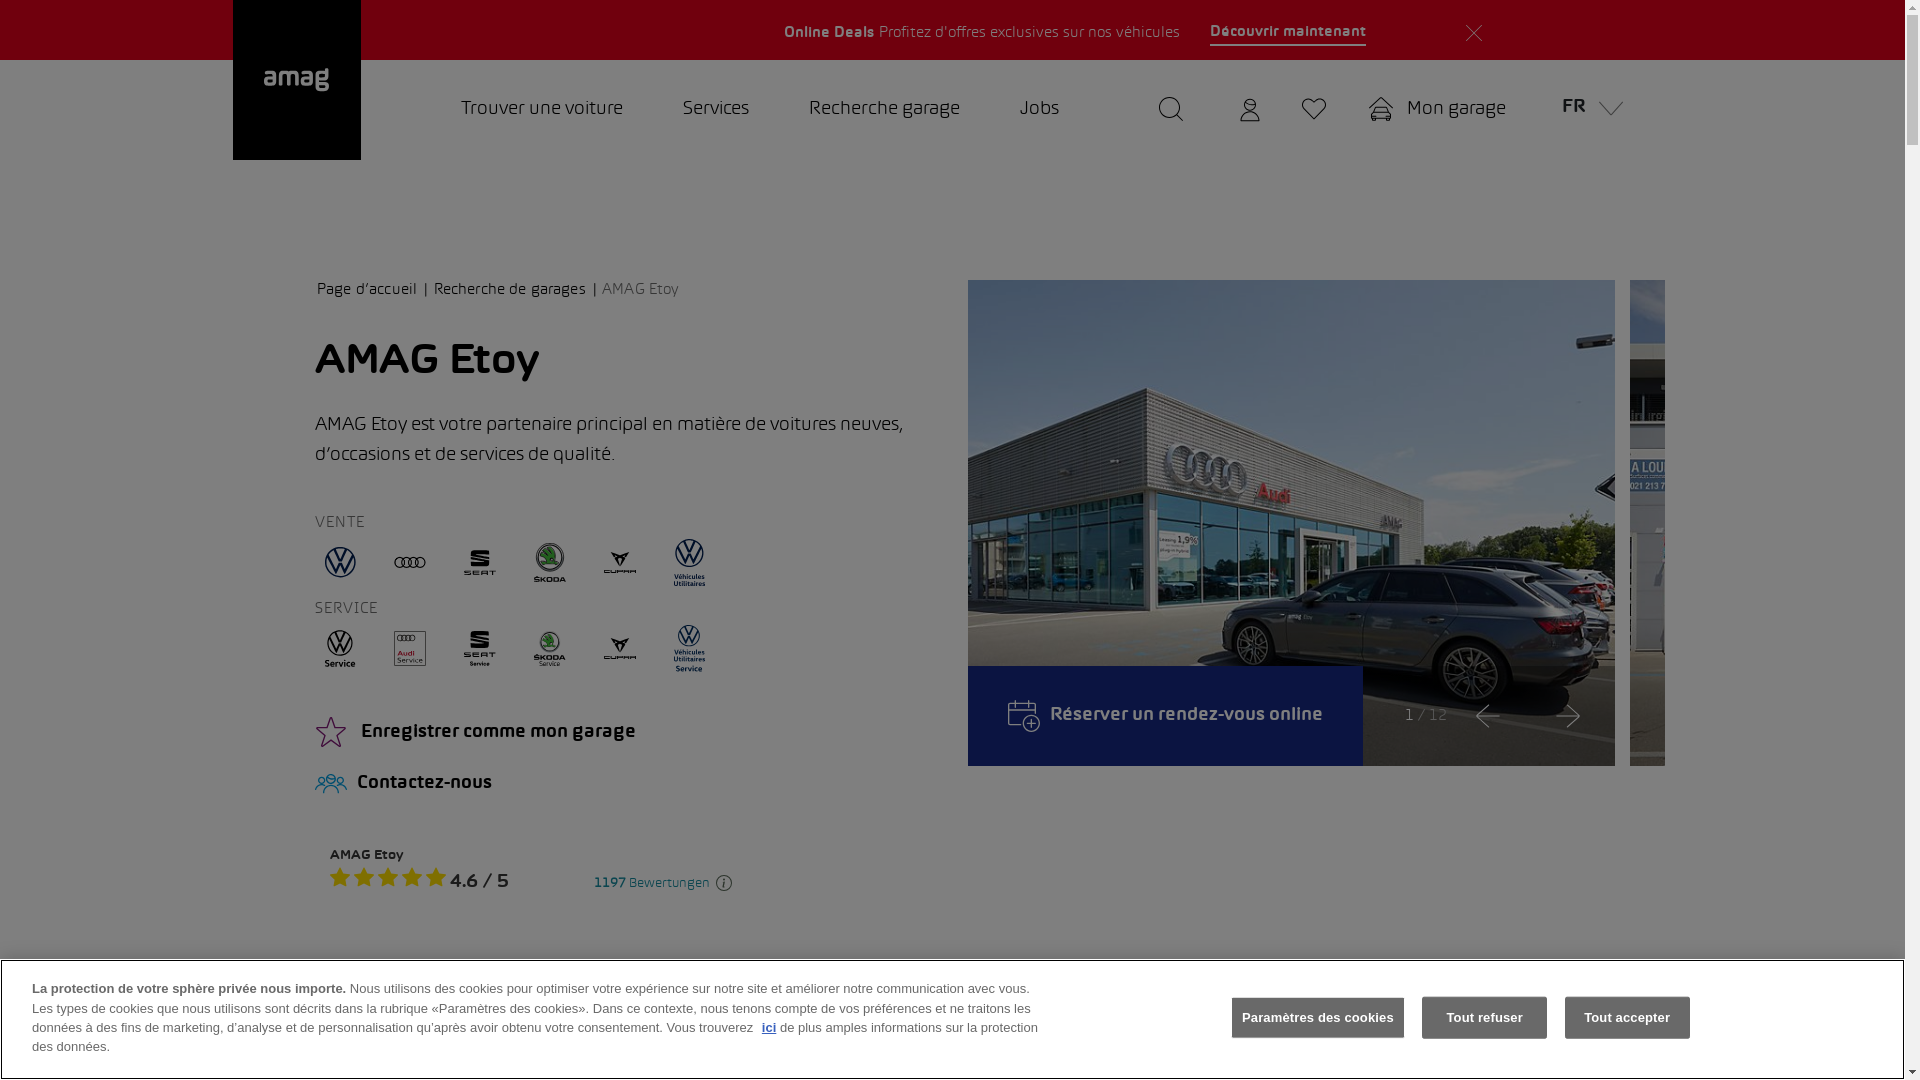  What do you see at coordinates (516, 290) in the screenshot?
I see `Recherche de garages` at bounding box center [516, 290].